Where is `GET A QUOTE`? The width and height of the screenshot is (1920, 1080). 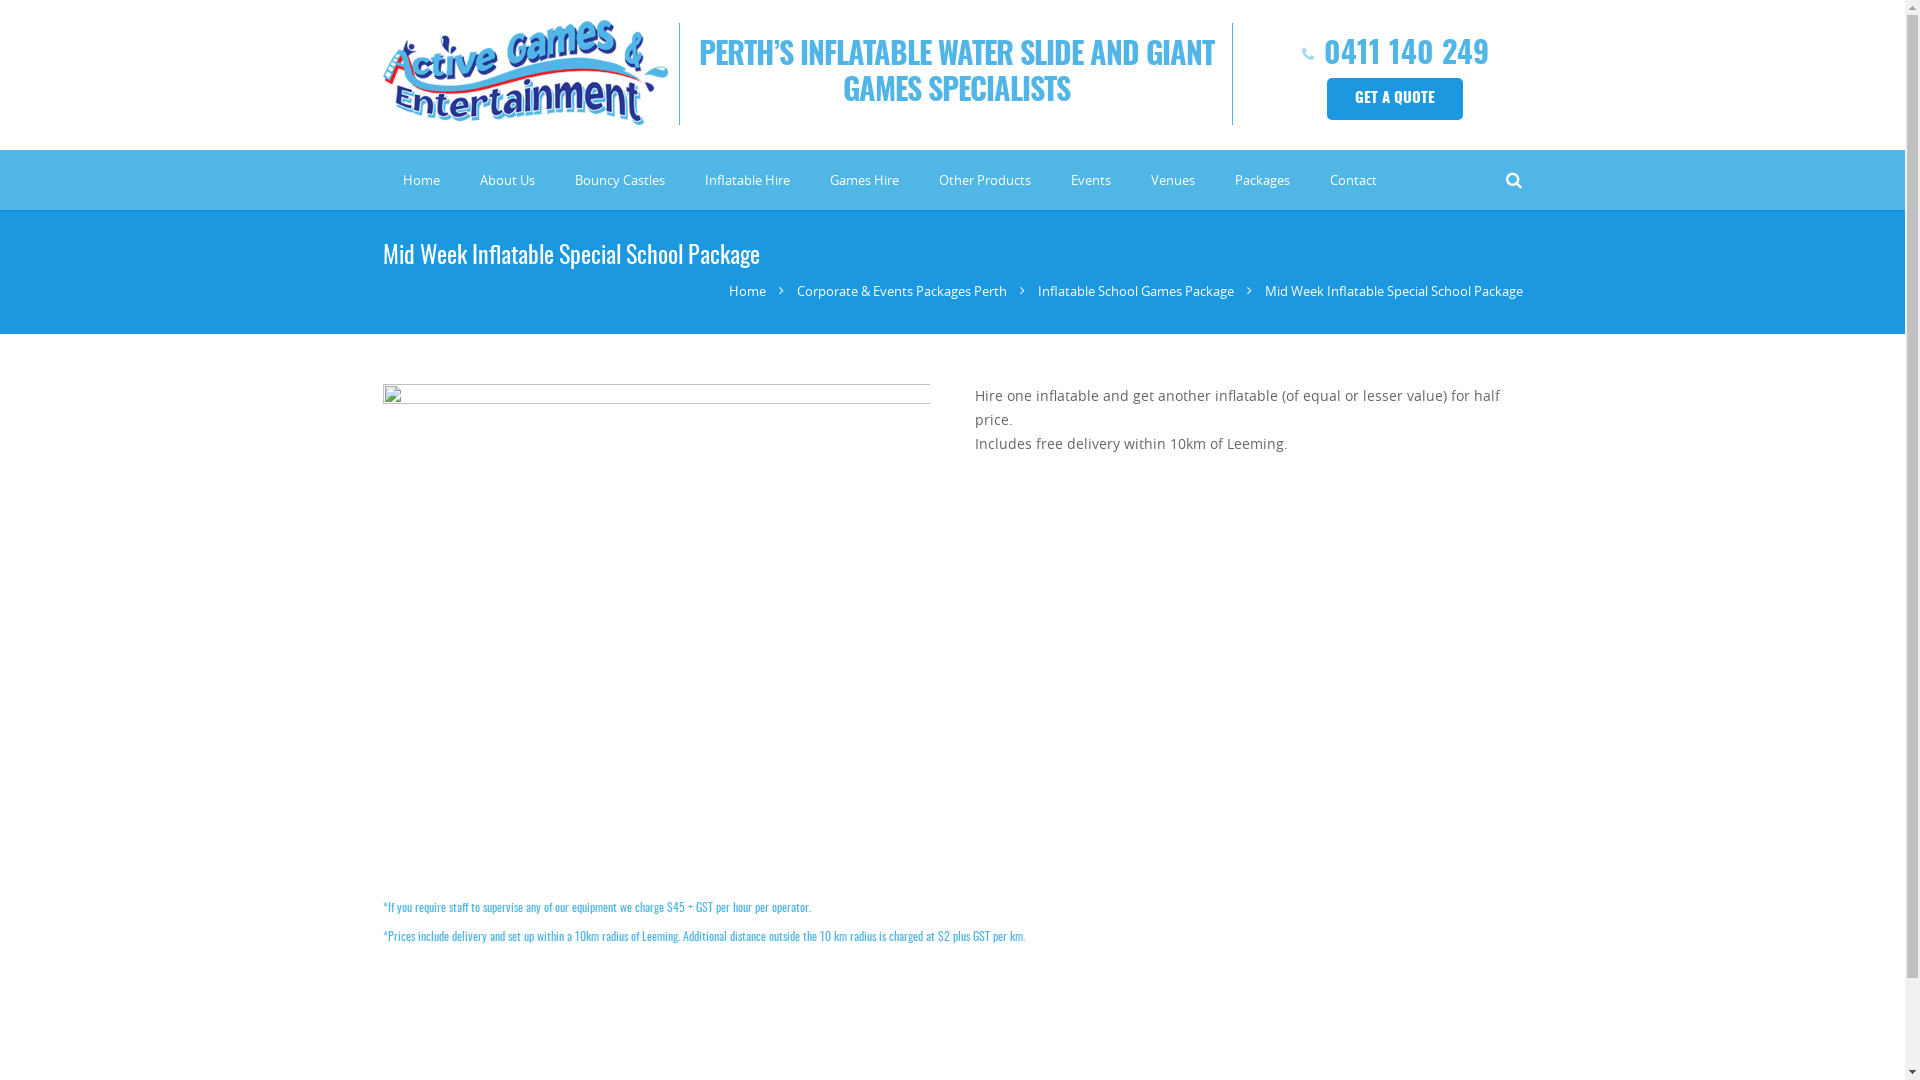 GET A QUOTE is located at coordinates (1395, 98).